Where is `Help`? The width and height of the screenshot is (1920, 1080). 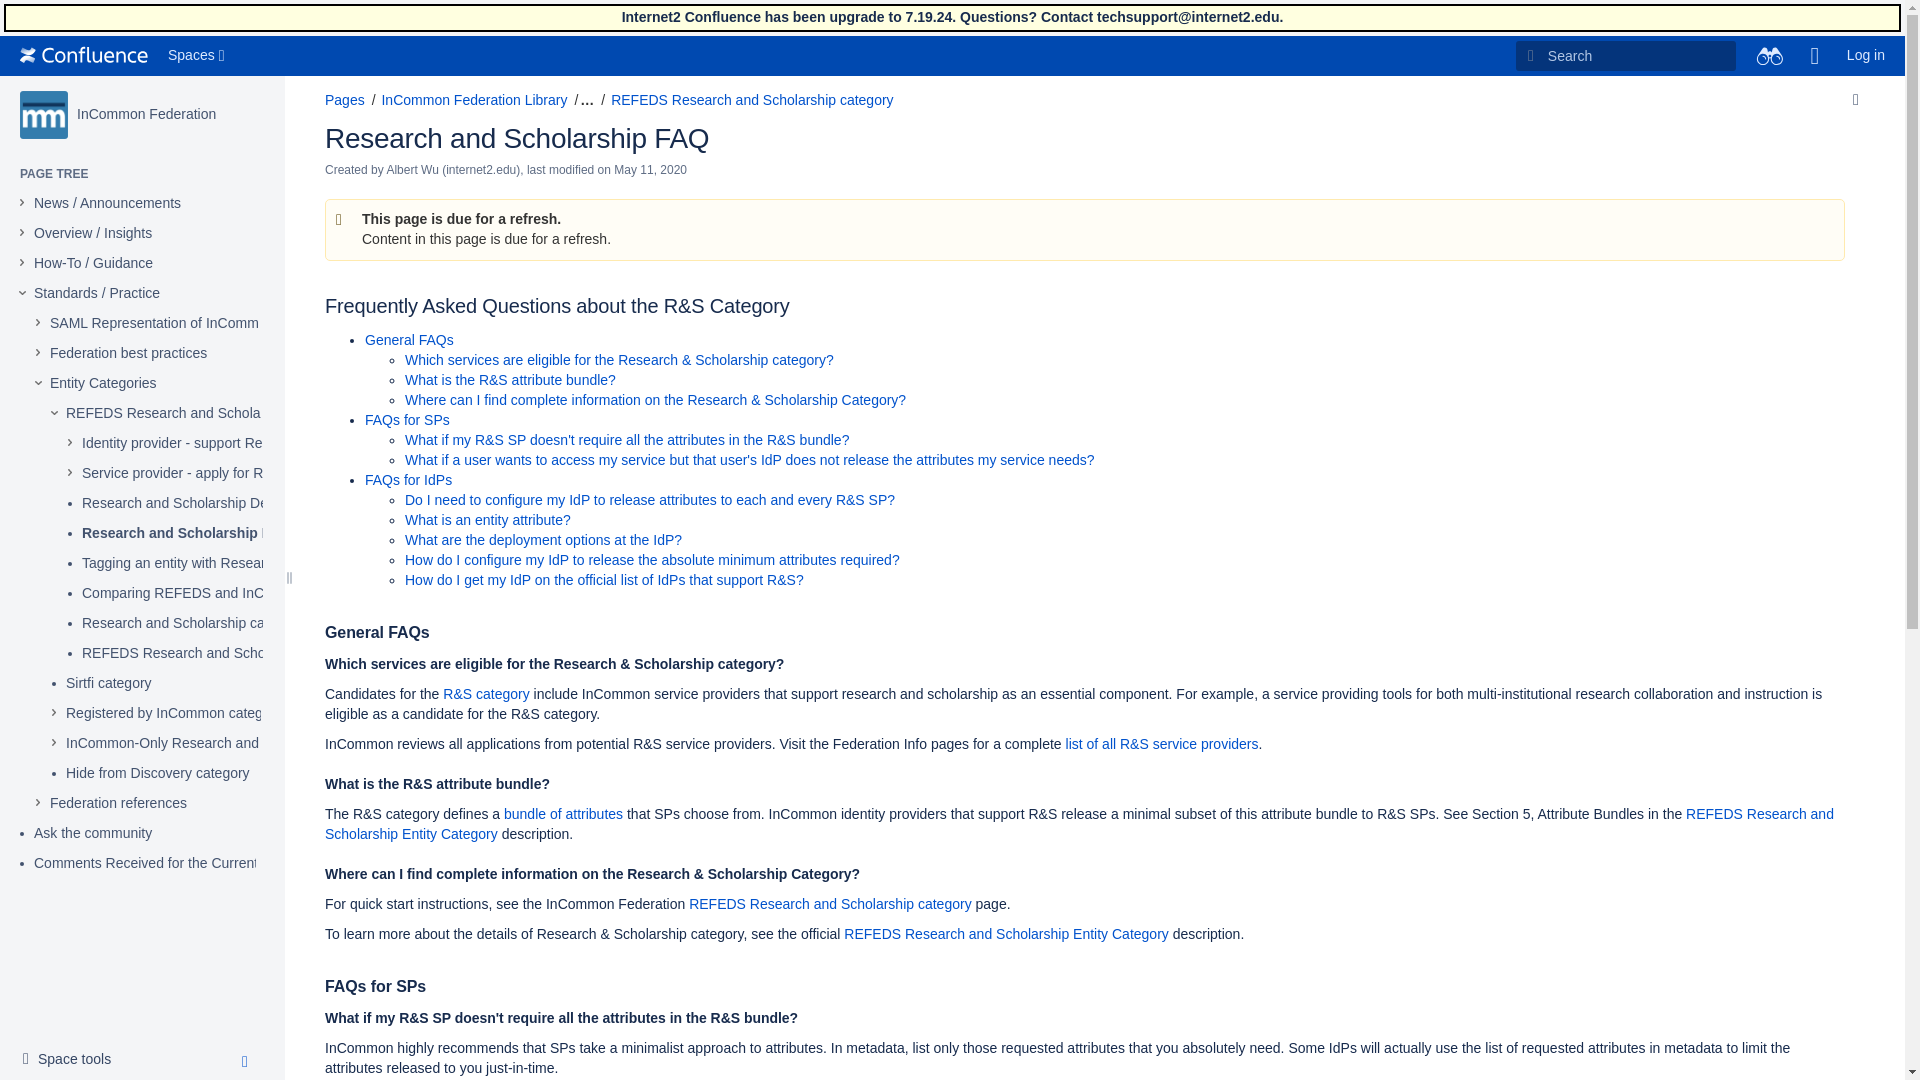
Help is located at coordinates (1815, 55).